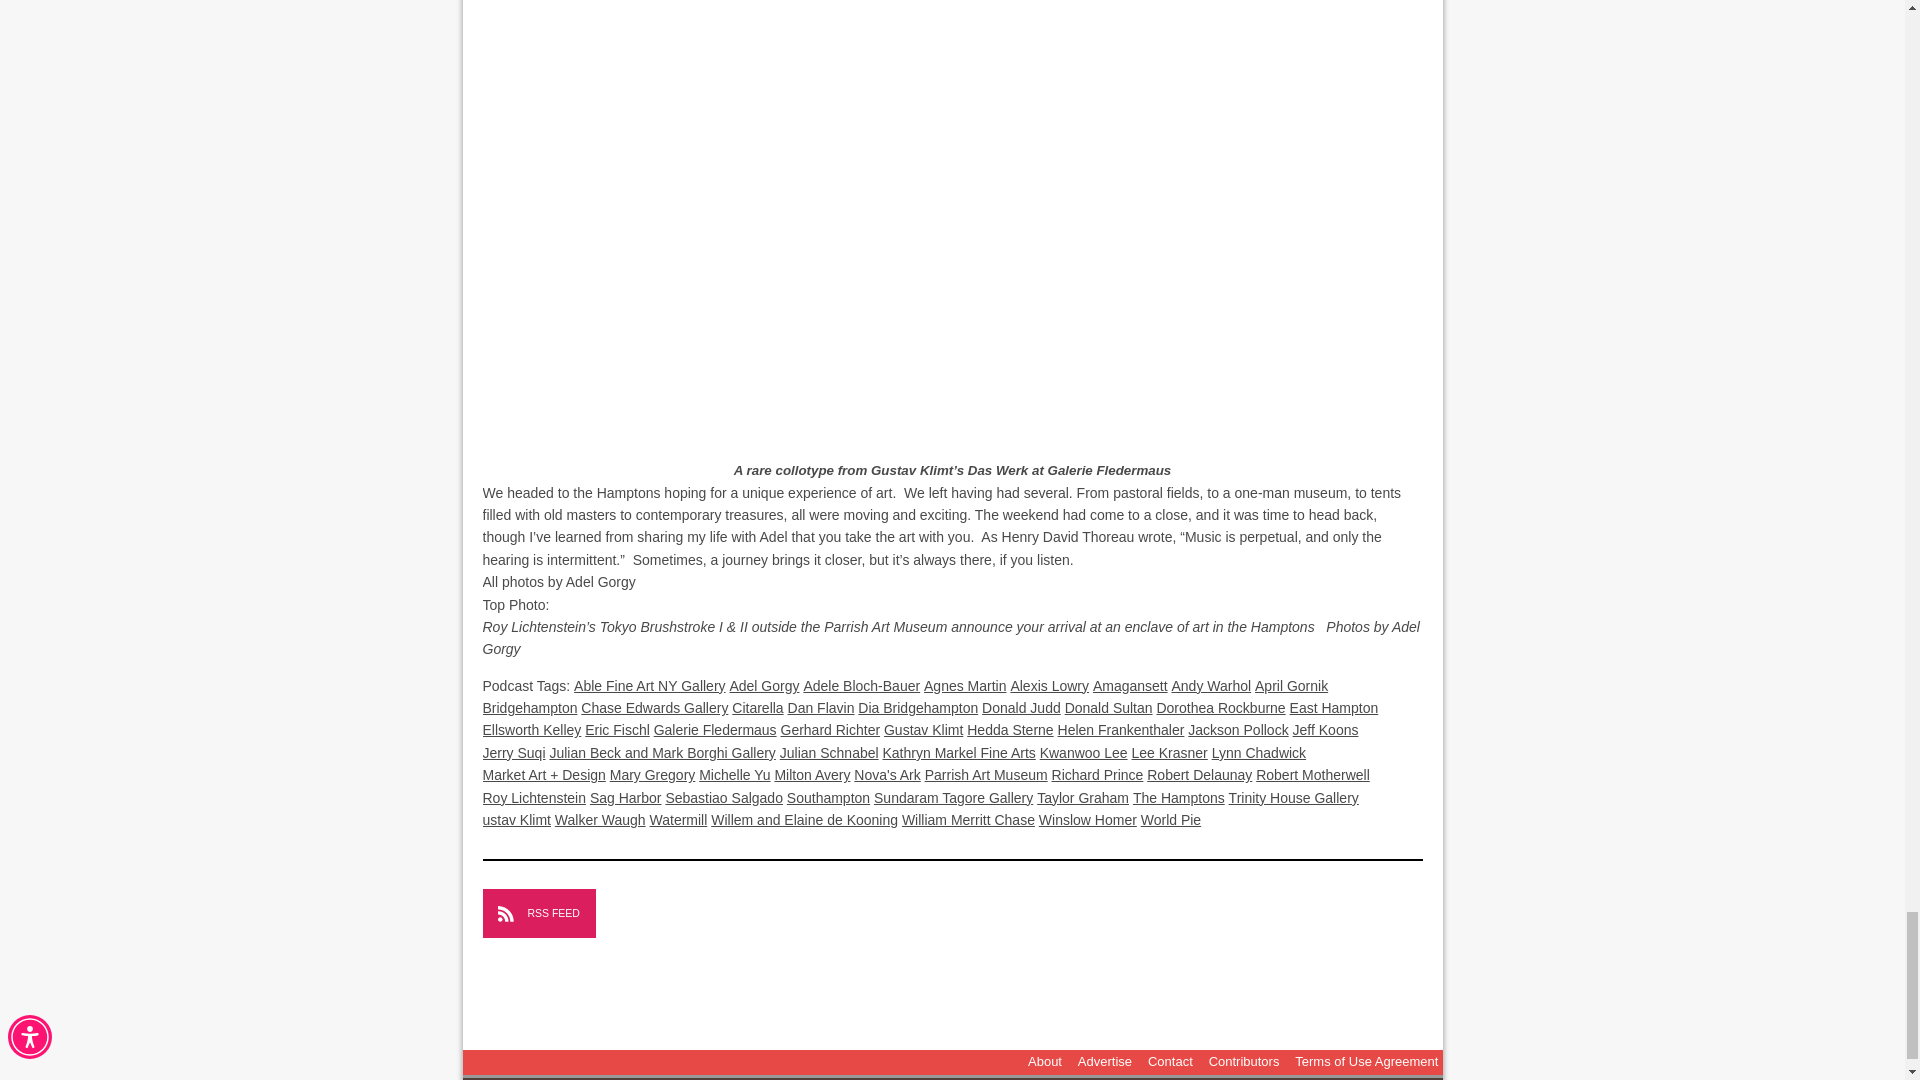 The width and height of the screenshot is (1920, 1080). Describe the element at coordinates (860, 686) in the screenshot. I see `Adele Bloch-Bauer` at that location.